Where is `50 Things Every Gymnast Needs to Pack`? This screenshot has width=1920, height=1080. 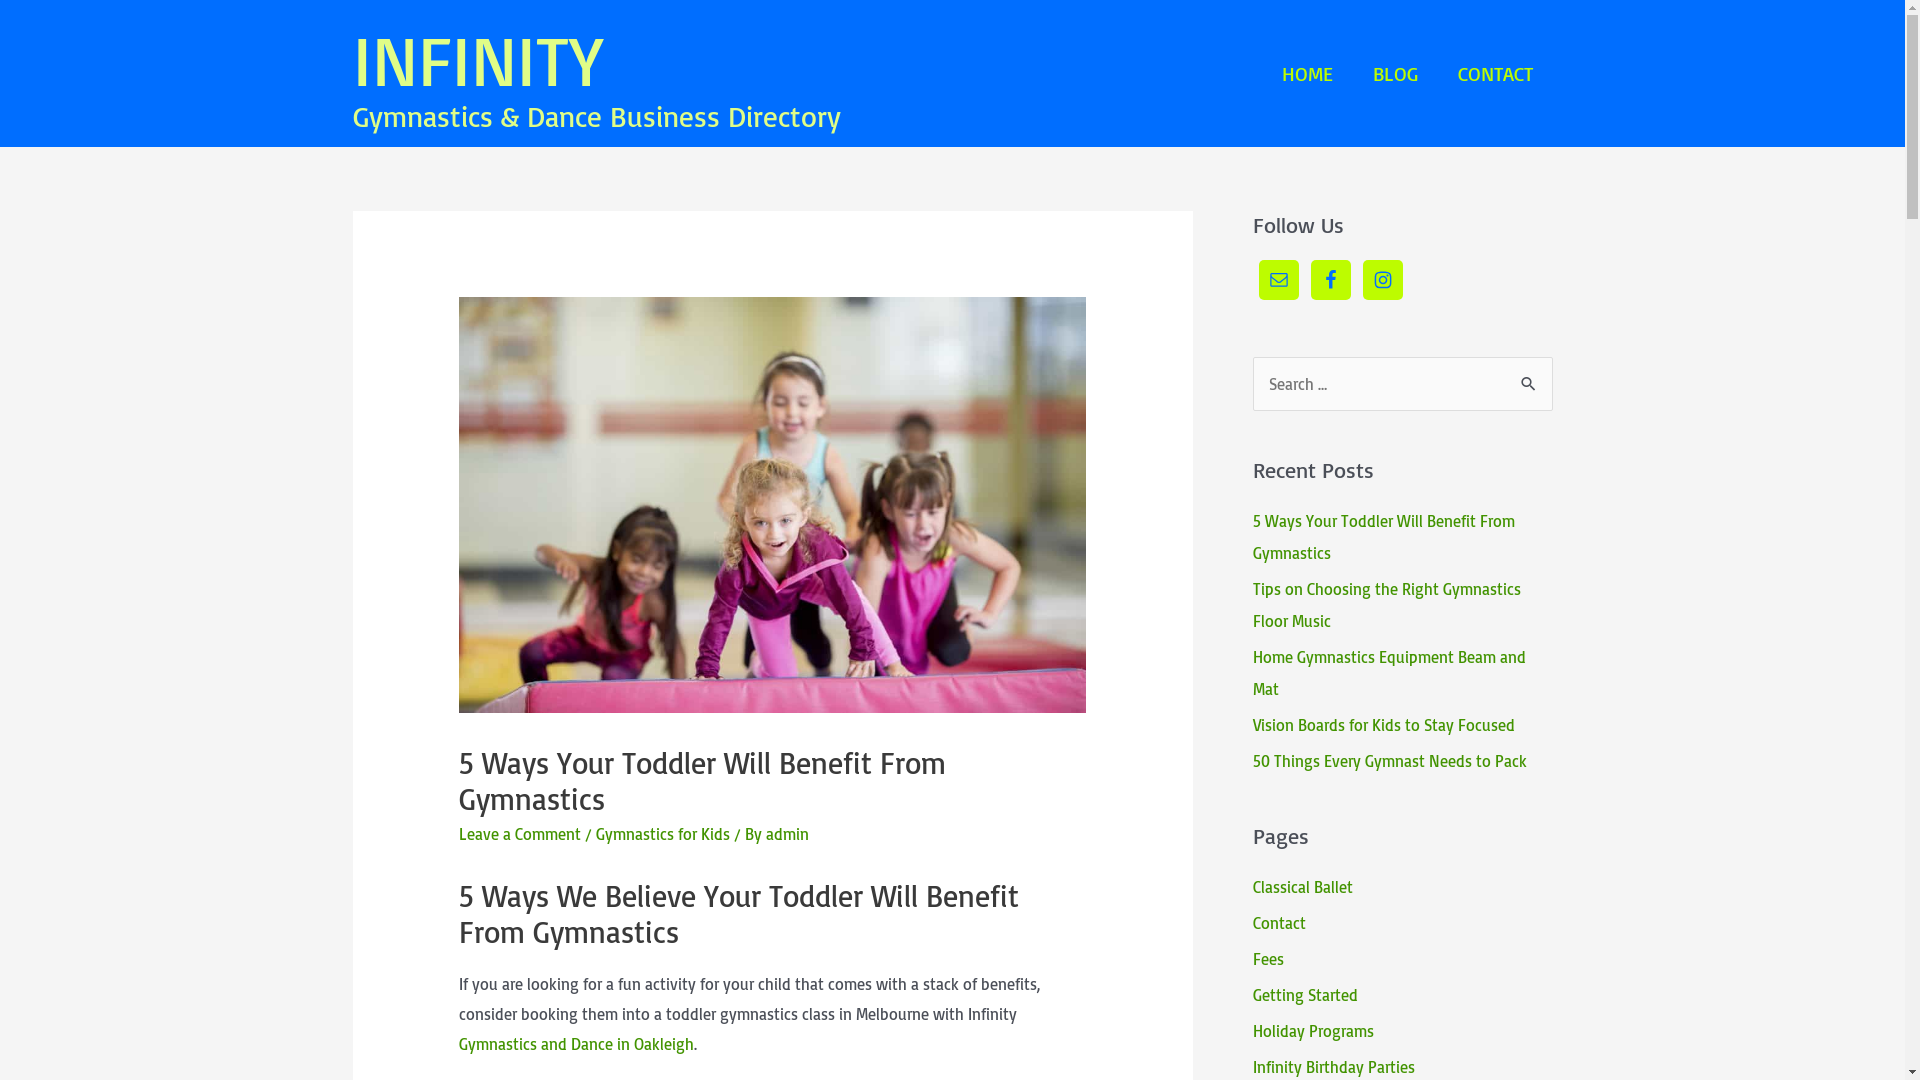 50 Things Every Gymnast Needs to Pack is located at coordinates (1389, 761).